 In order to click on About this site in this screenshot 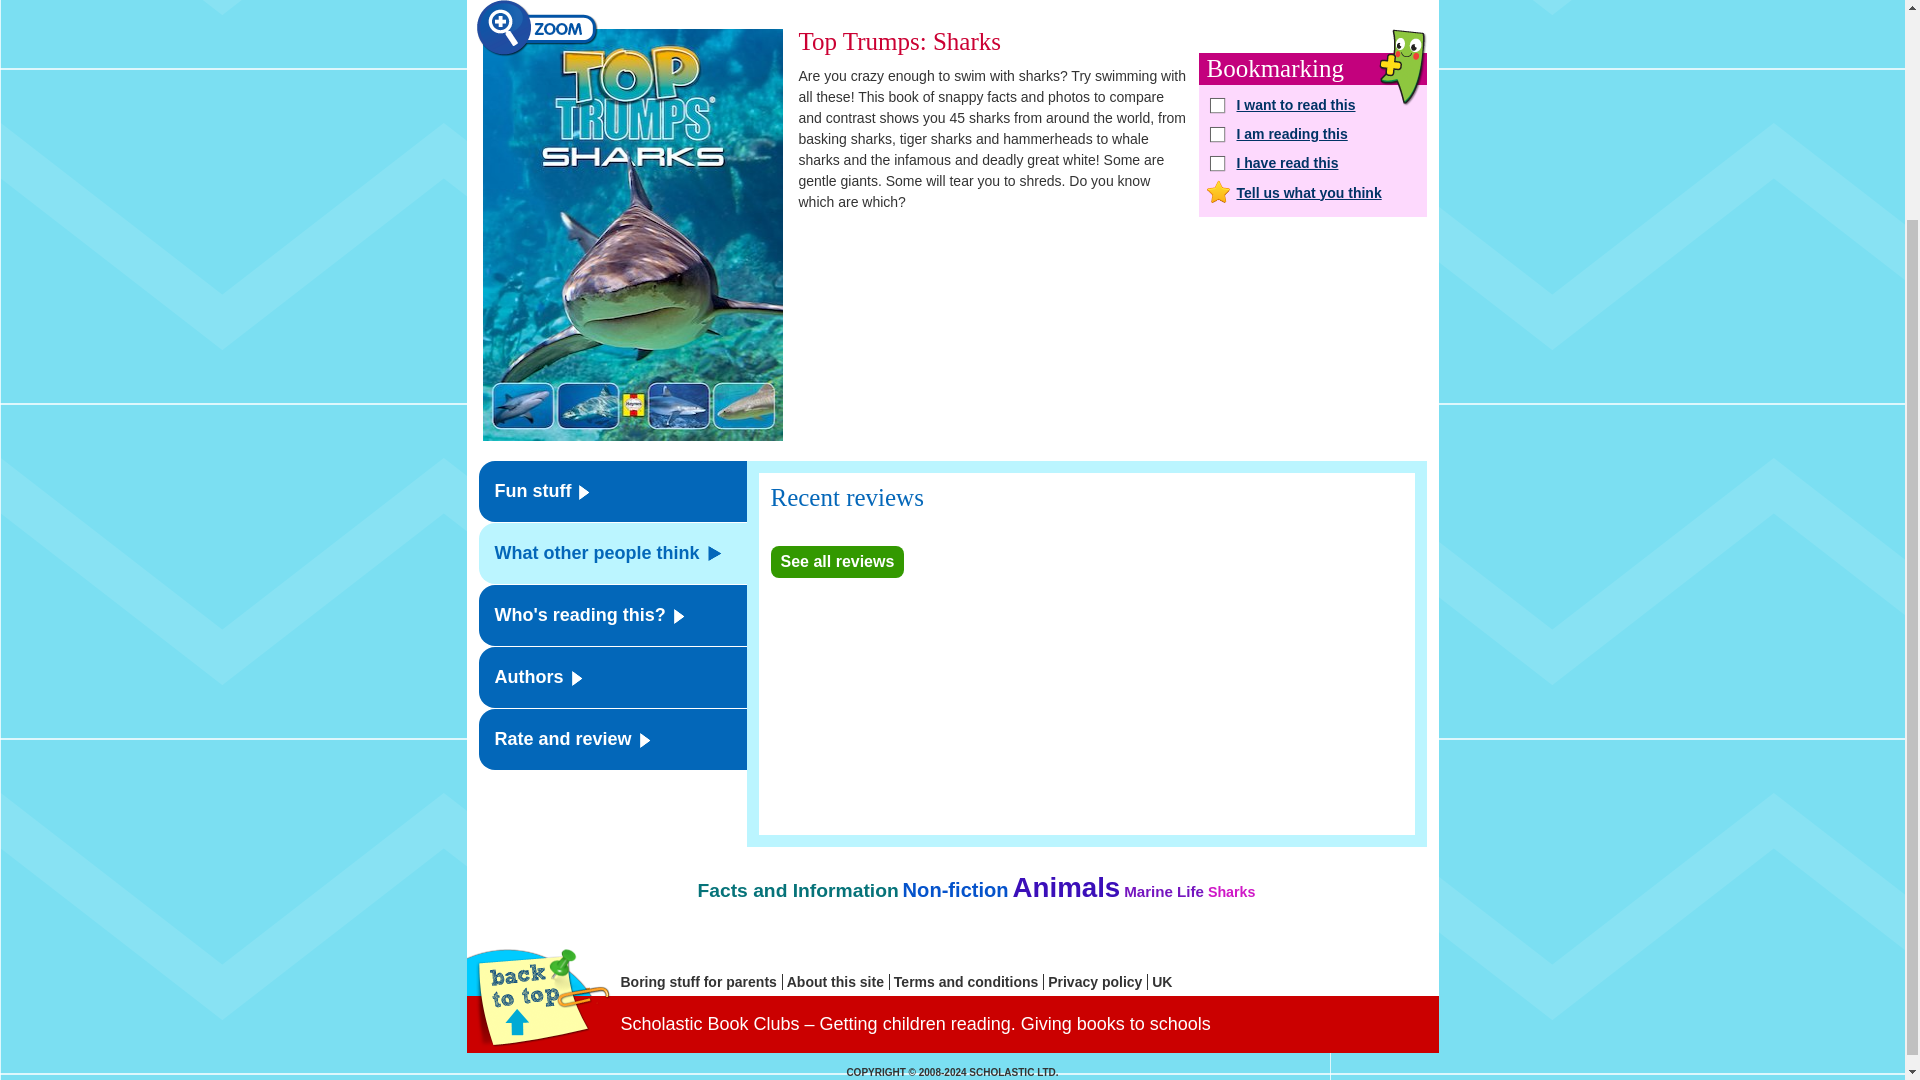, I will do `click(838, 982)`.